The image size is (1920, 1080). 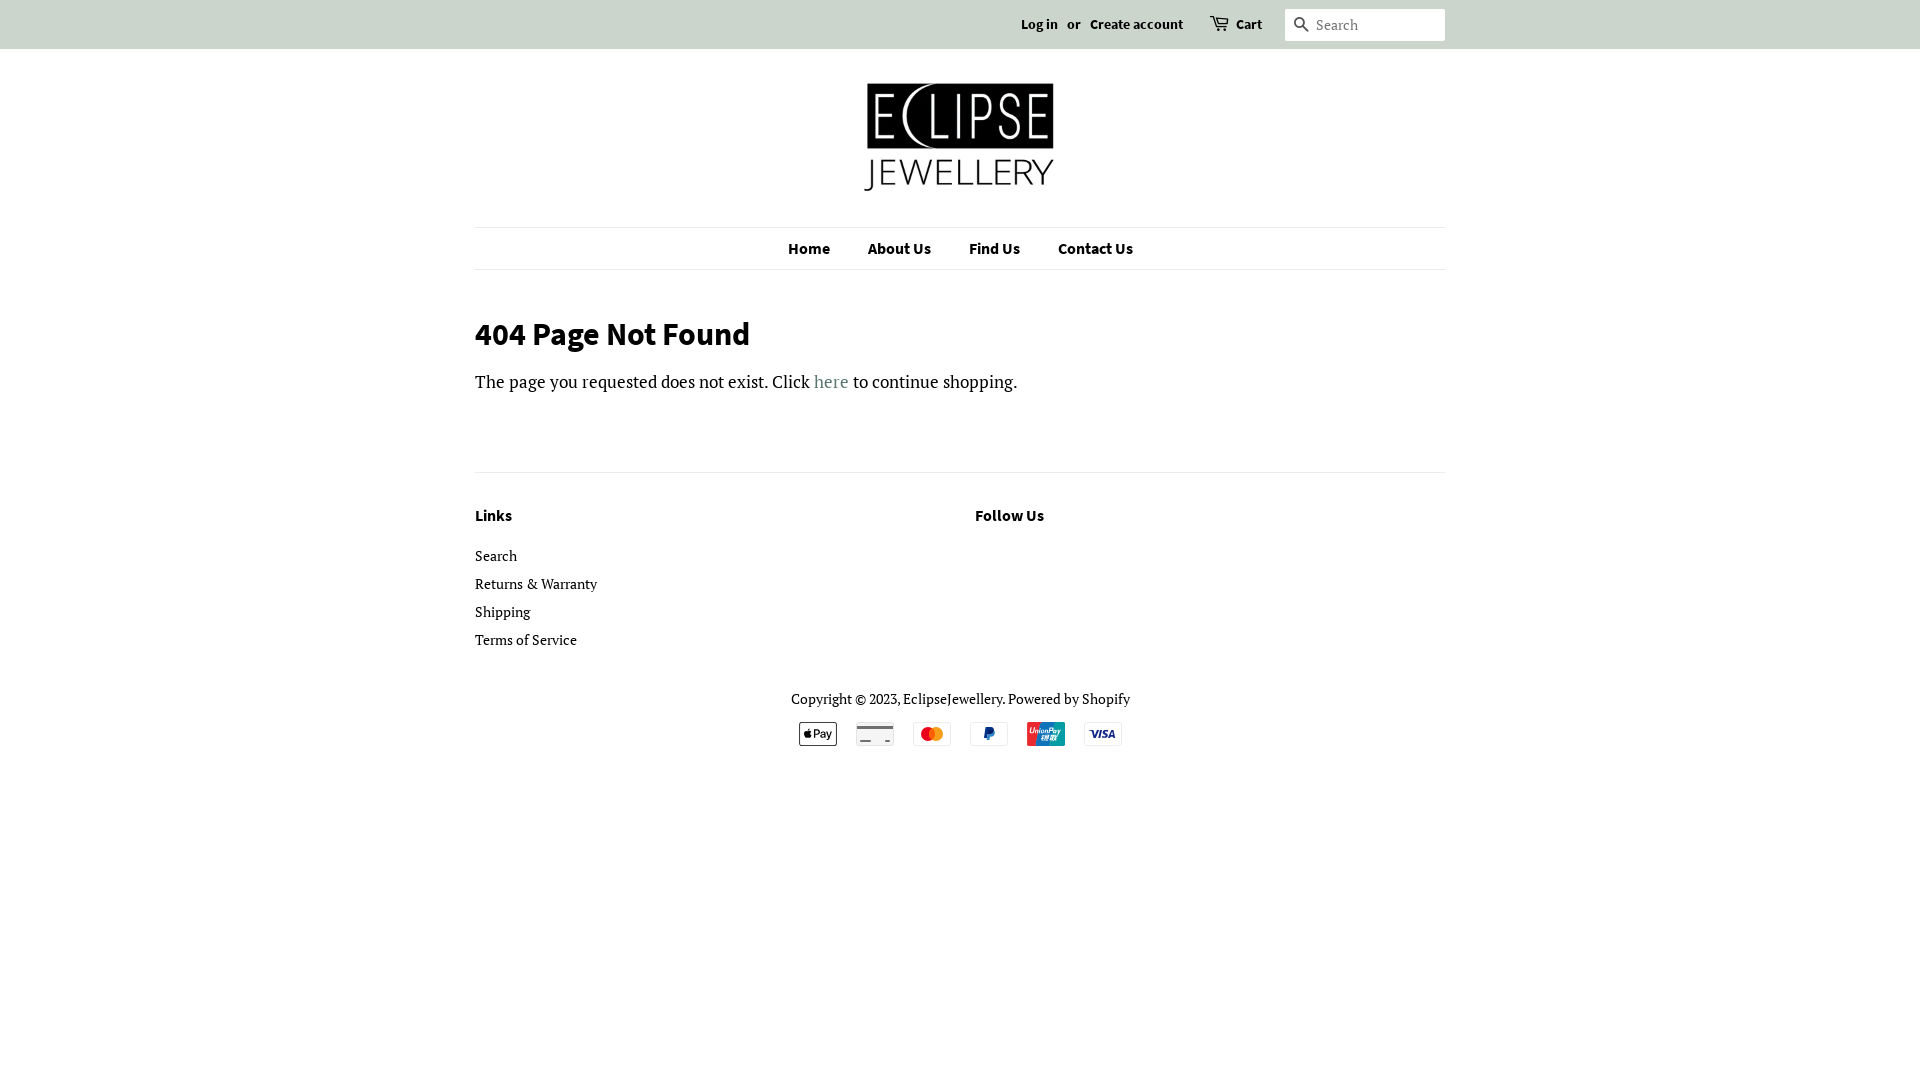 What do you see at coordinates (526, 640) in the screenshot?
I see `Terms of Service` at bounding box center [526, 640].